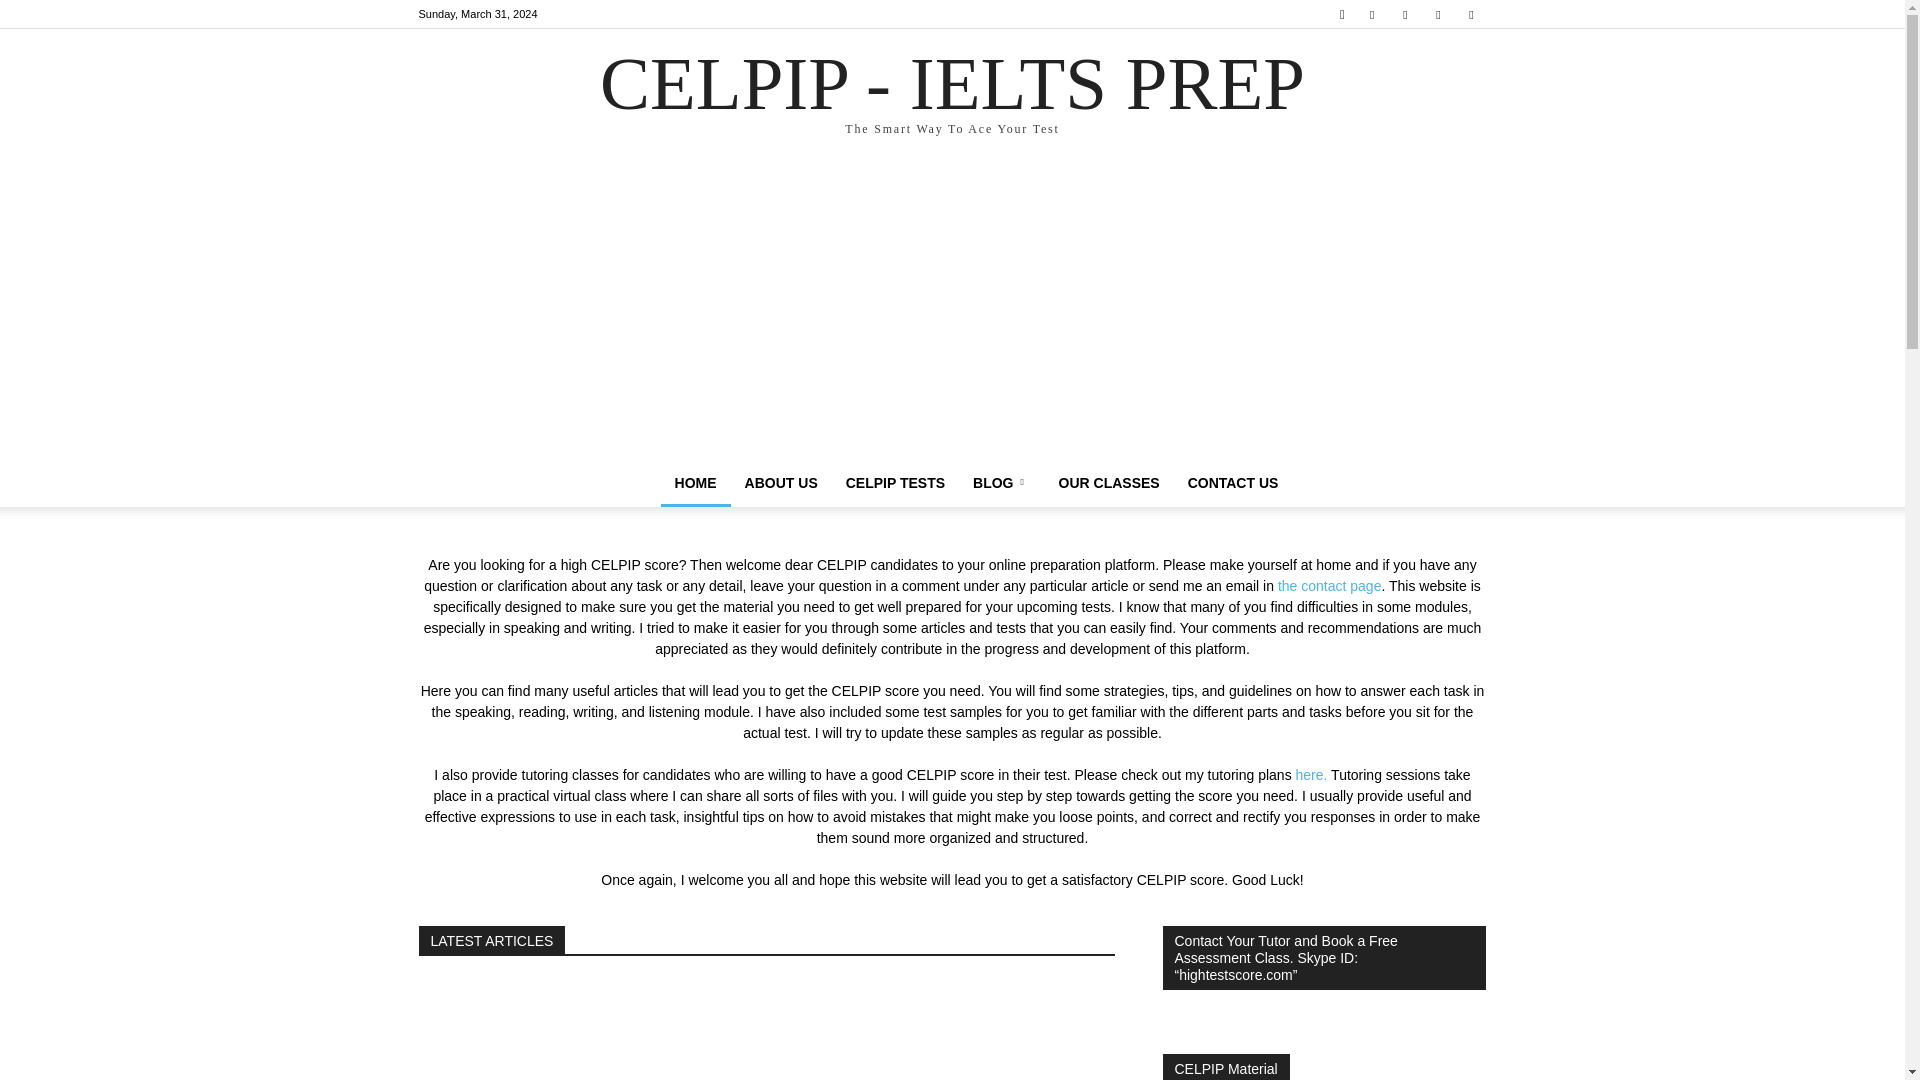 The width and height of the screenshot is (1920, 1080). I want to click on here., so click(951, 1030).